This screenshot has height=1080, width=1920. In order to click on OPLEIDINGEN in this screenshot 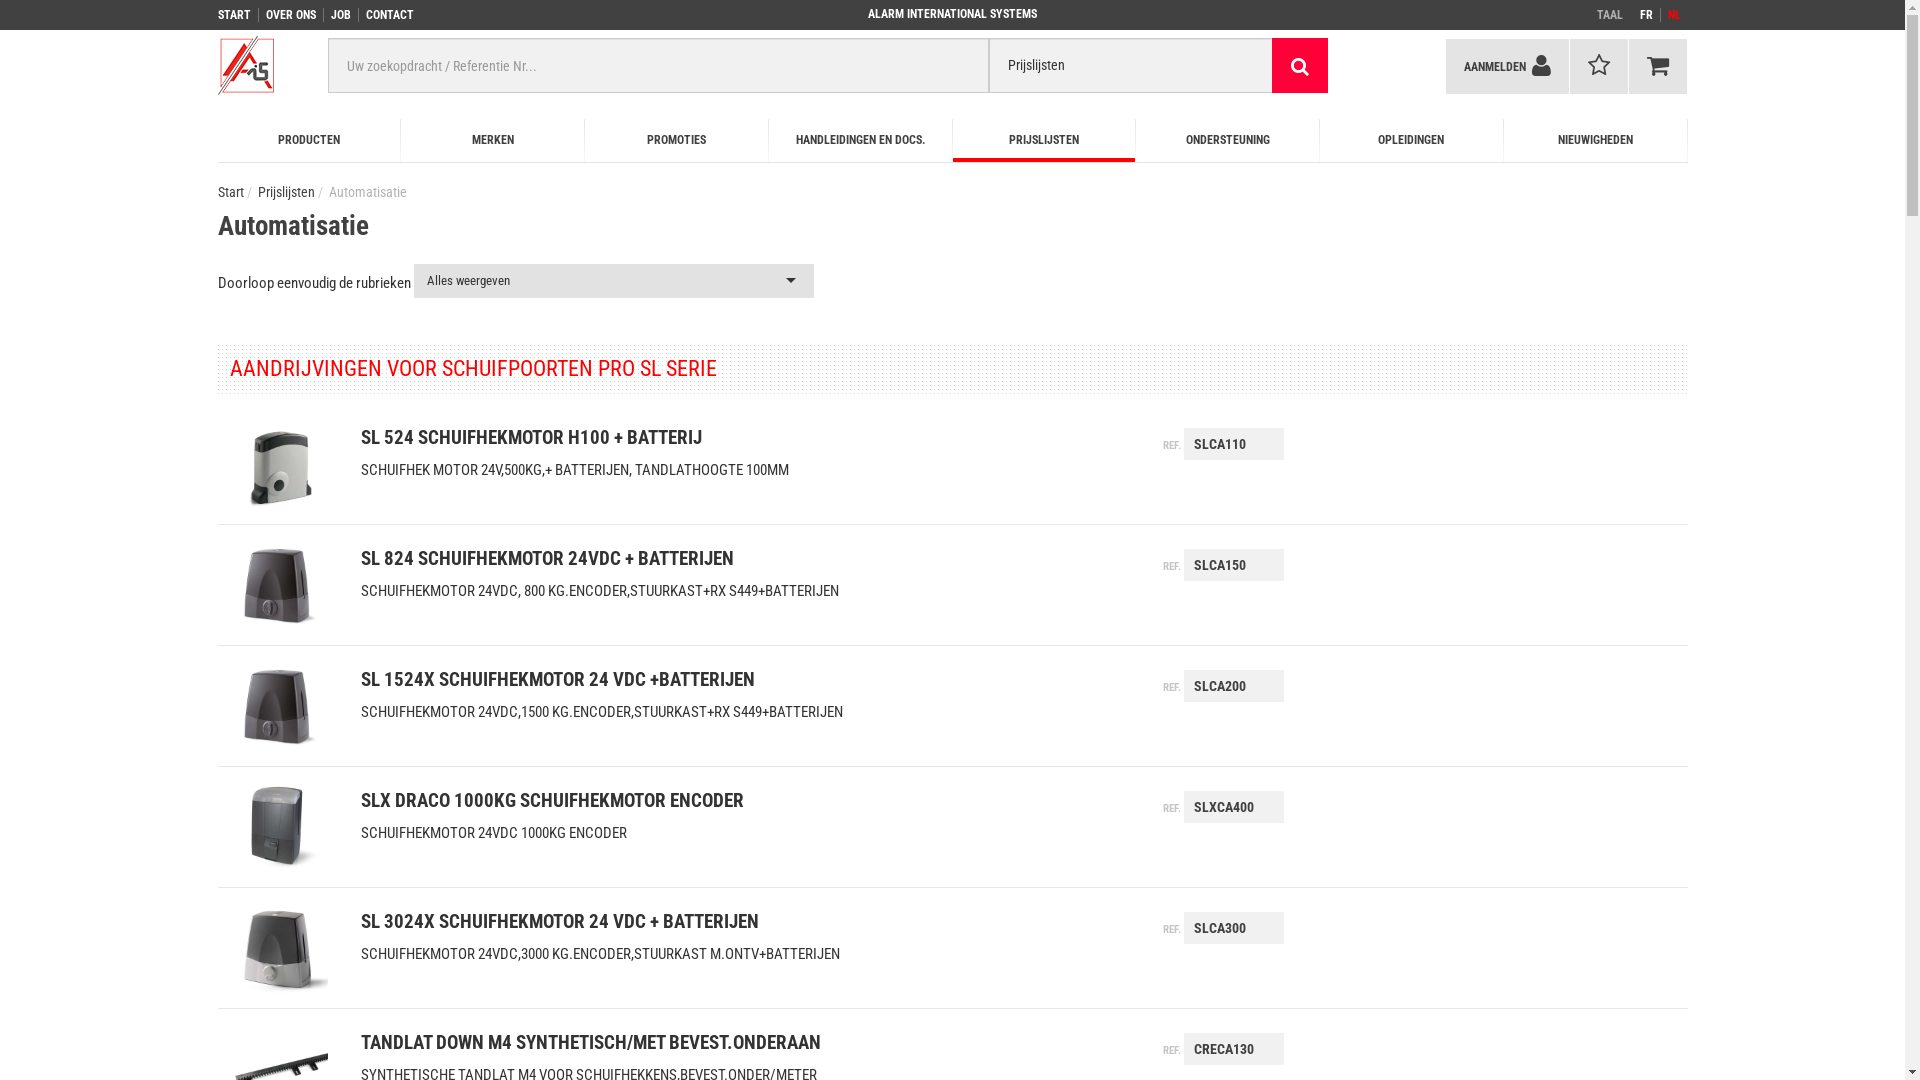, I will do `click(1412, 140)`.